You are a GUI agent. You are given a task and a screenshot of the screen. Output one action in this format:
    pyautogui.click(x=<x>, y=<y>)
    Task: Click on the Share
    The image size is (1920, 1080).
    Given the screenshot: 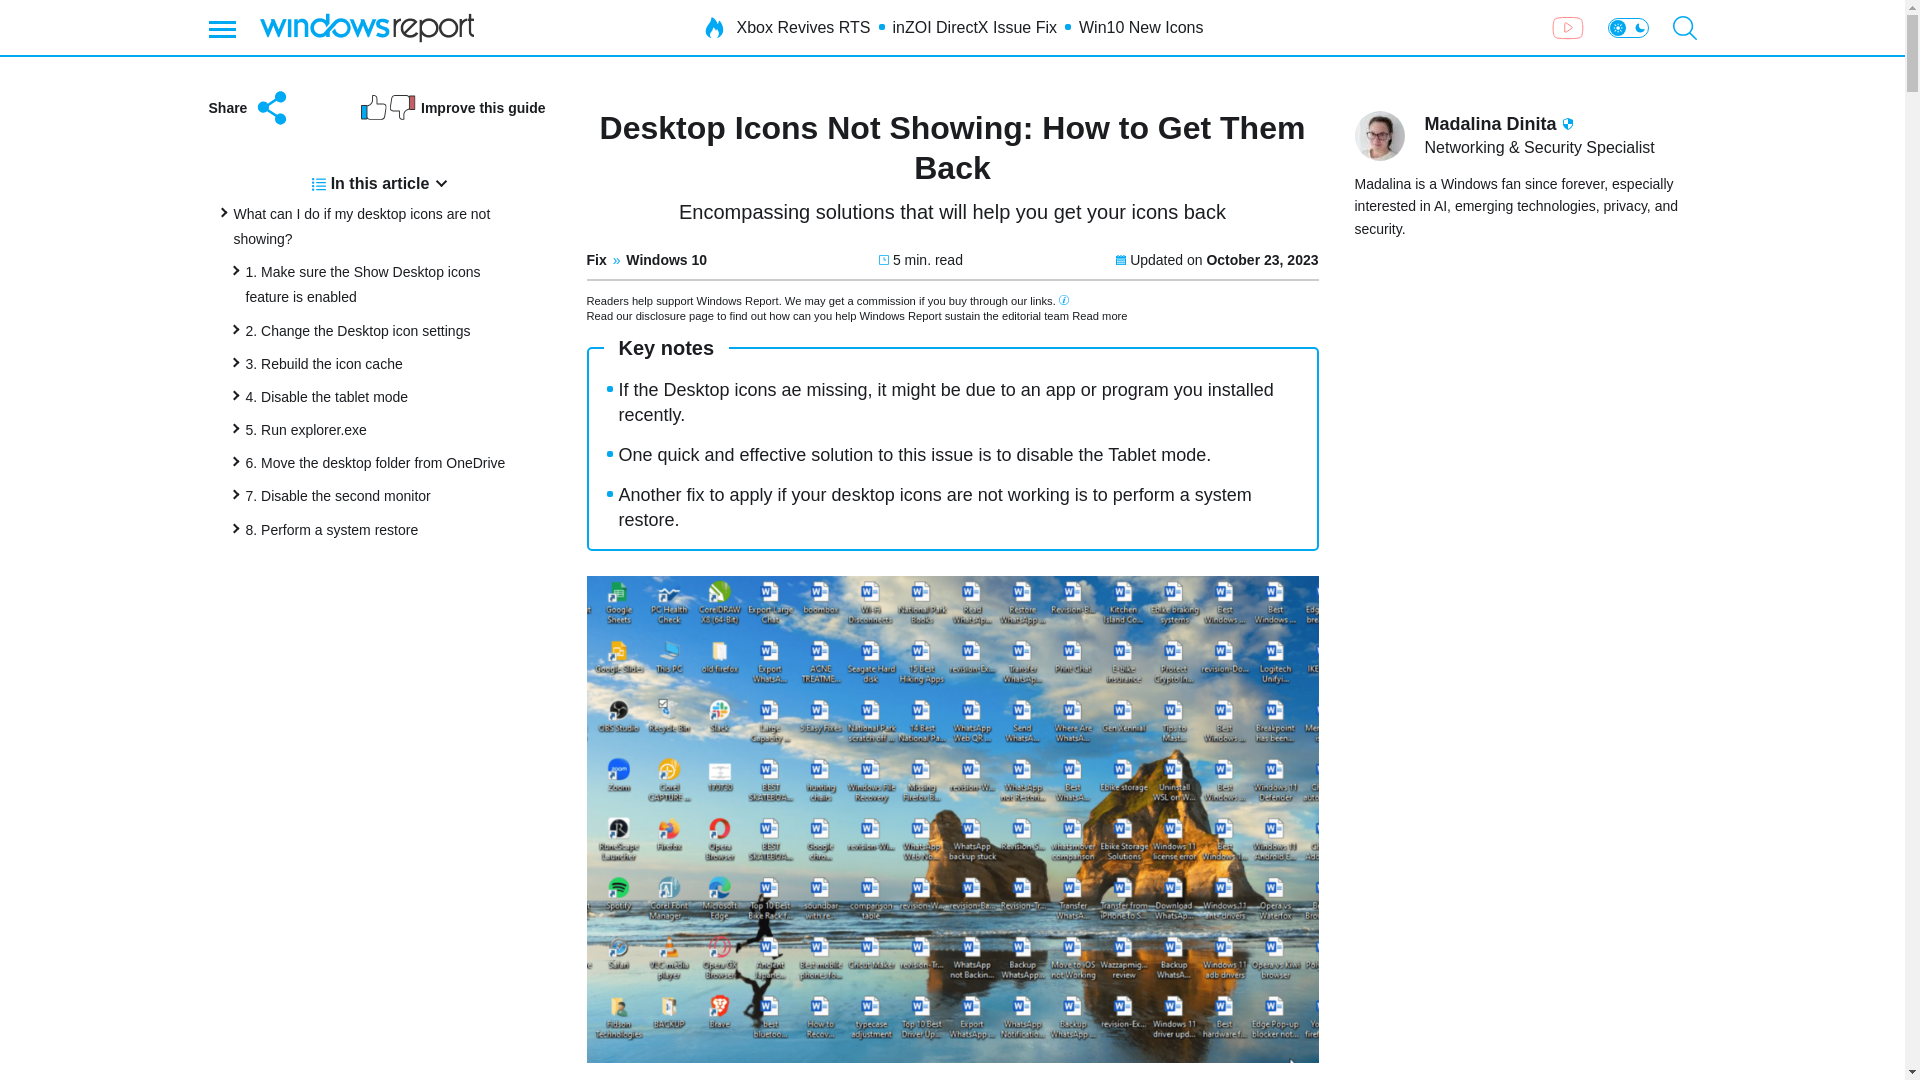 What is the action you would take?
    pyautogui.click(x=249, y=108)
    